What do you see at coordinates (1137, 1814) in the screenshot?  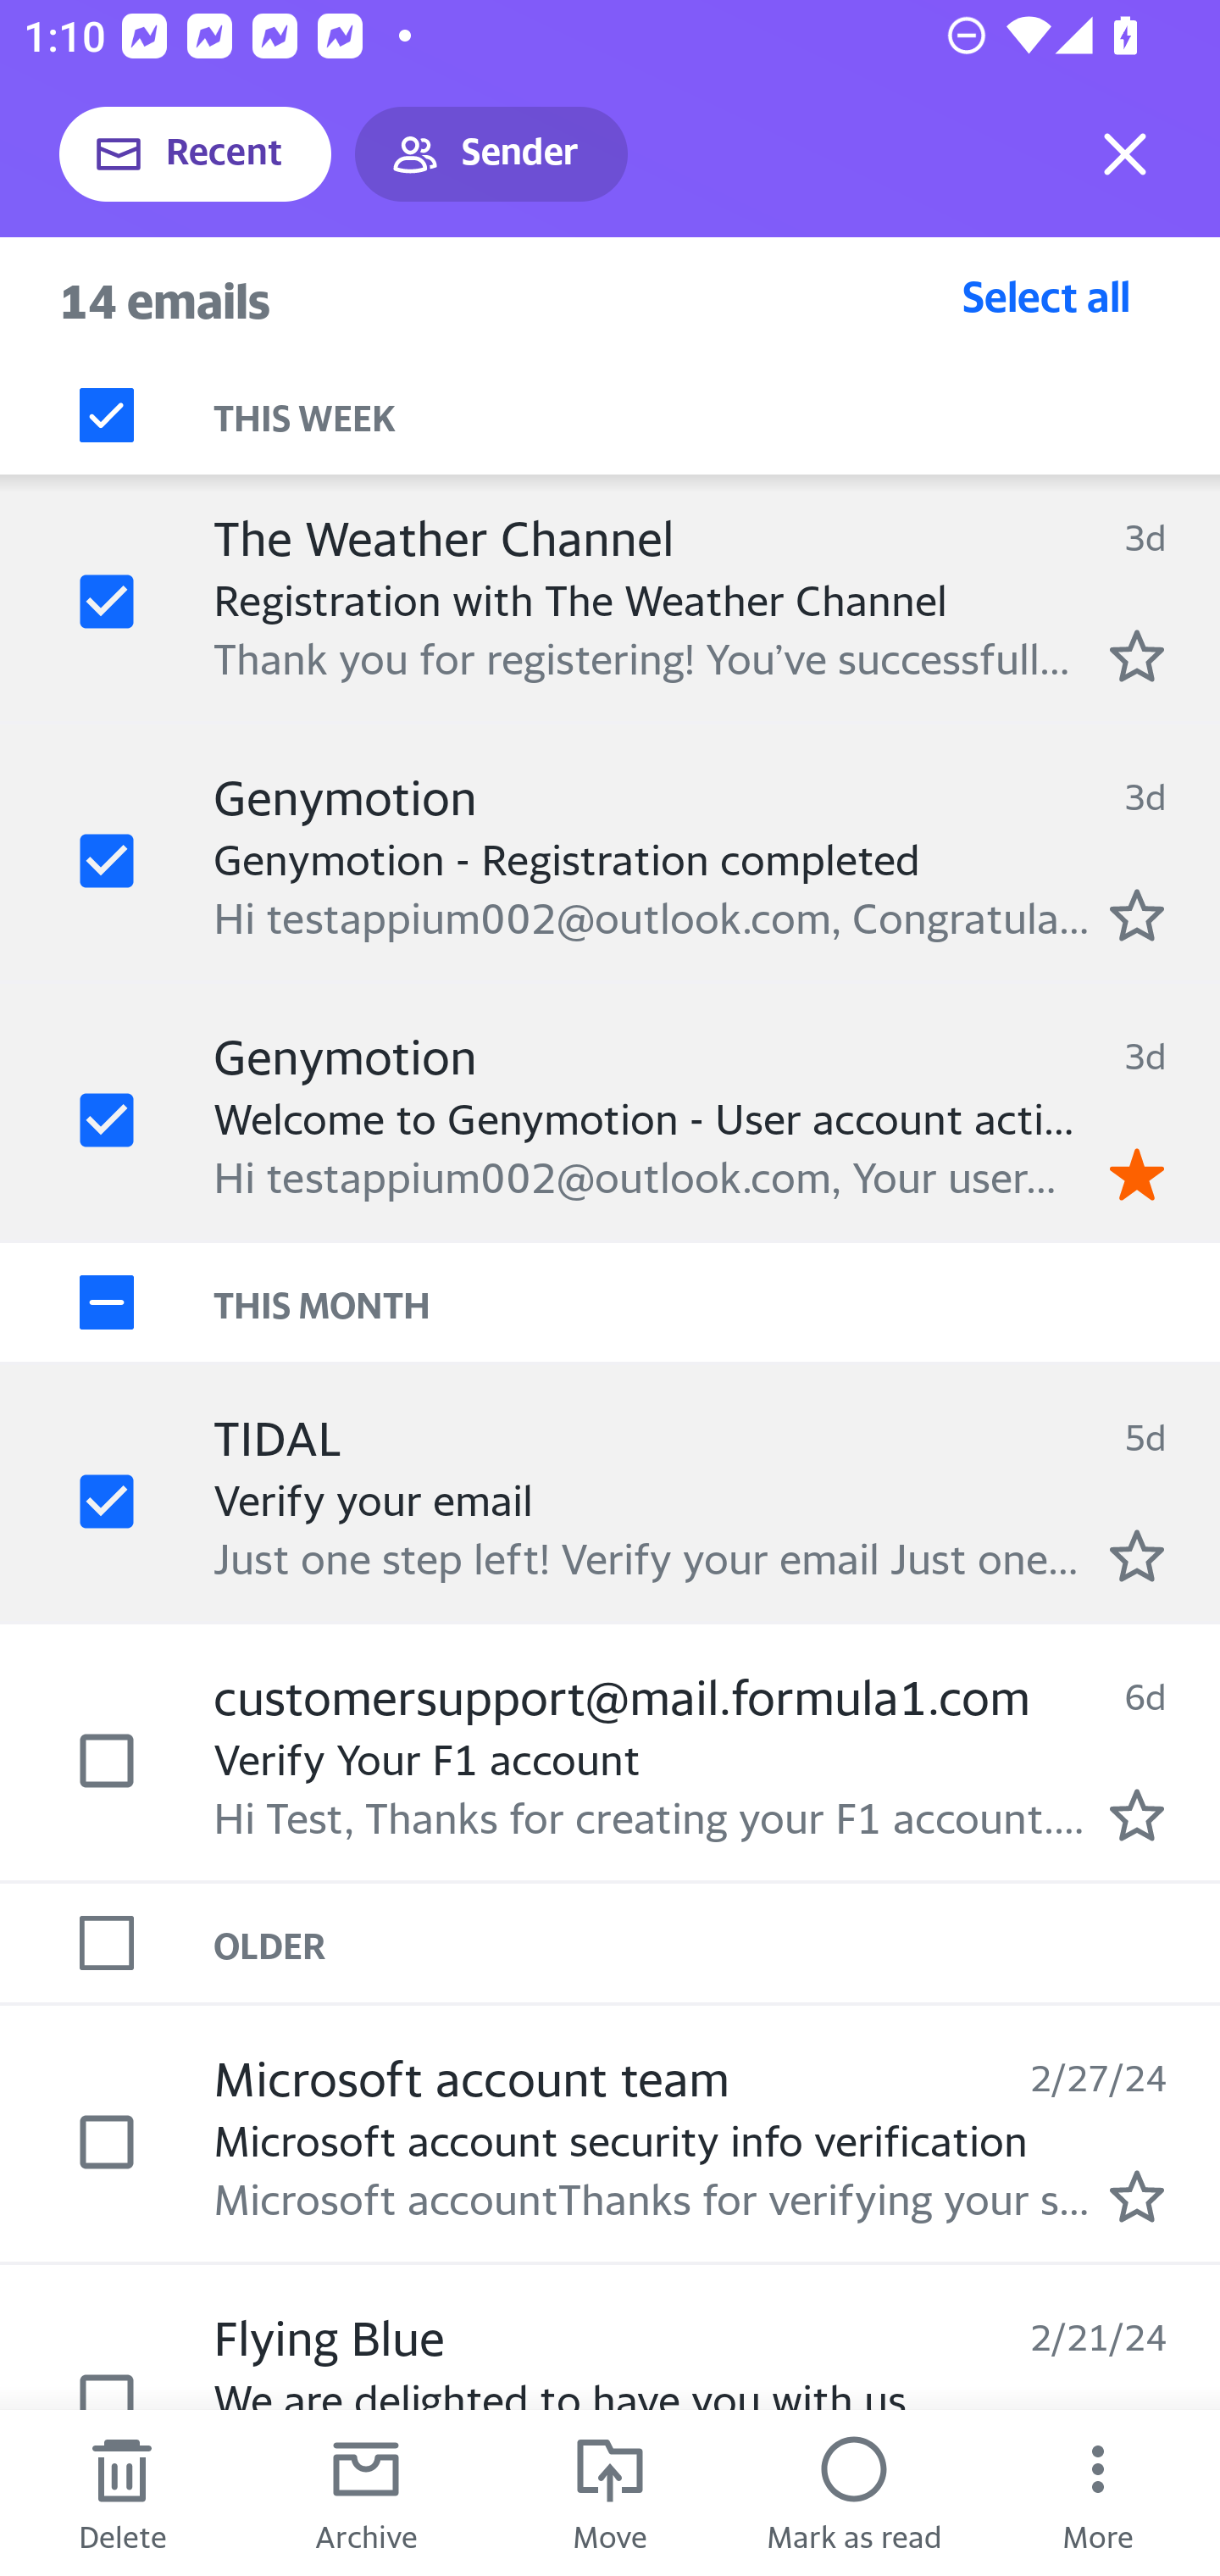 I see `Mark as starred.` at bounding box center [1137, 1814].